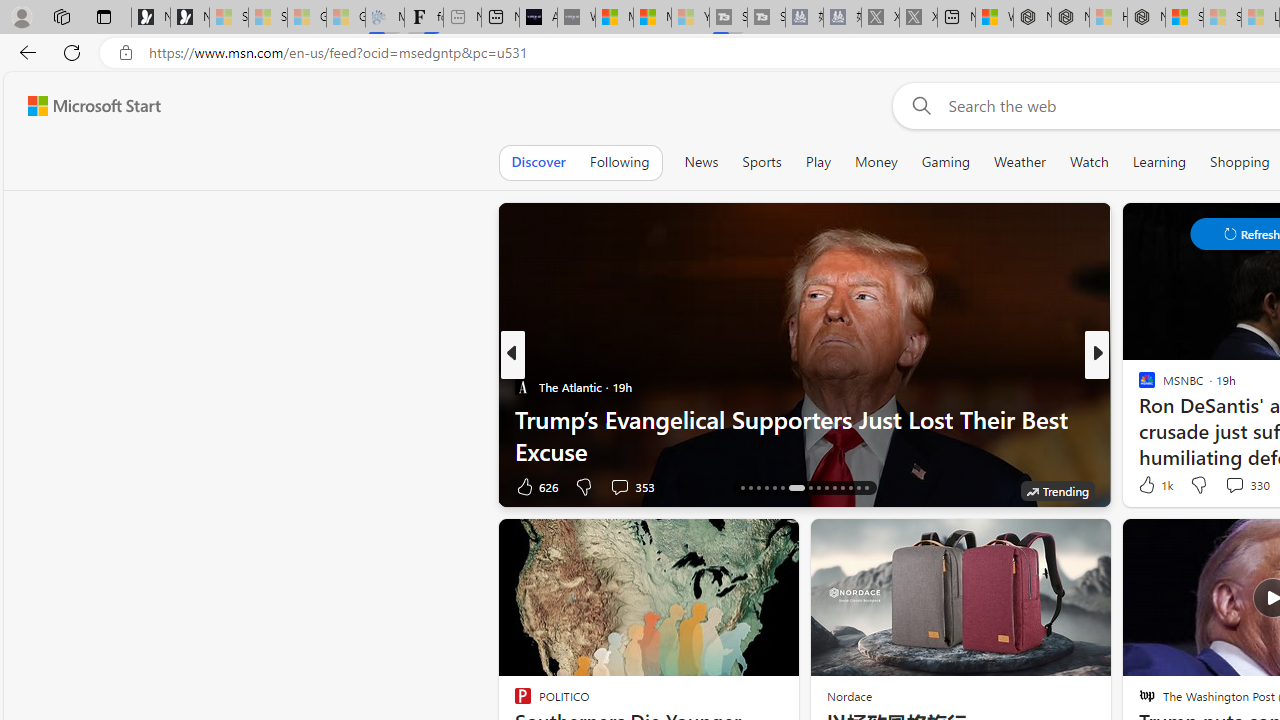 The image size is (1280, 720). Describe the element at coordinates (1089, 162) in the screenshot. I see `Watch` at that location.